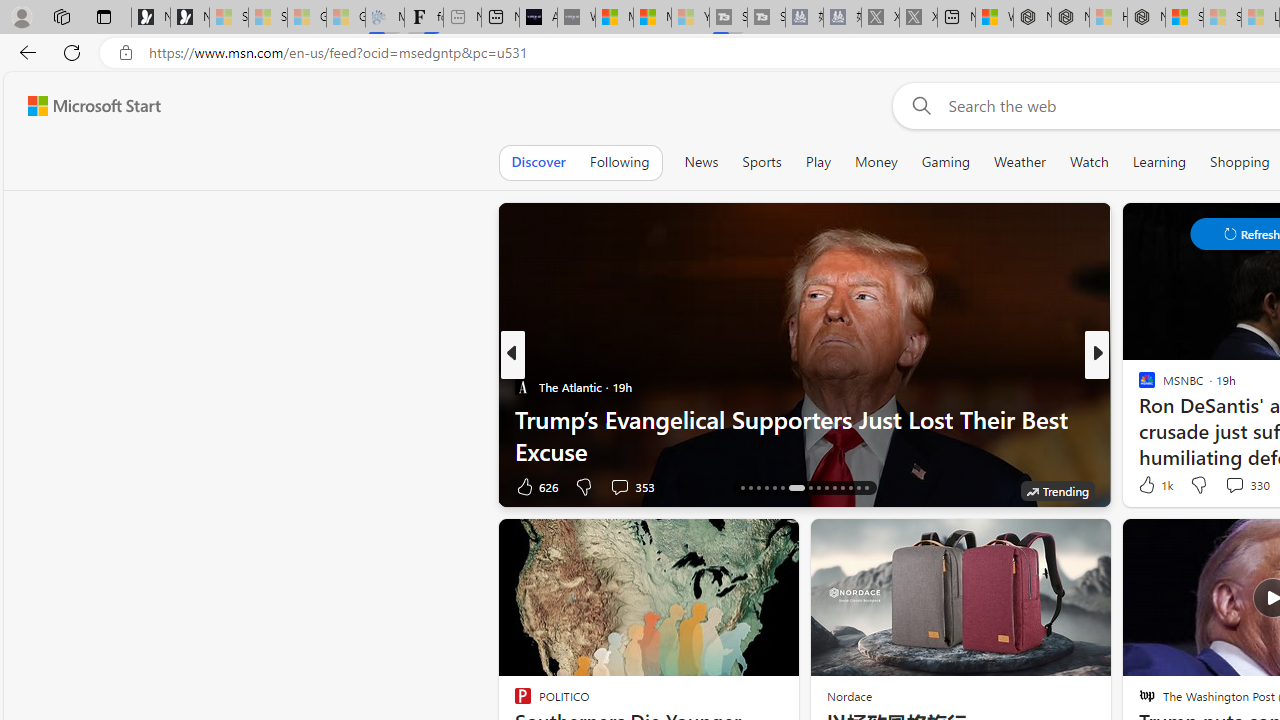 The image size is (1280, 720). Describe the element at coordinates (1089, 162) in the screenshot. I see `Watch` at that location.